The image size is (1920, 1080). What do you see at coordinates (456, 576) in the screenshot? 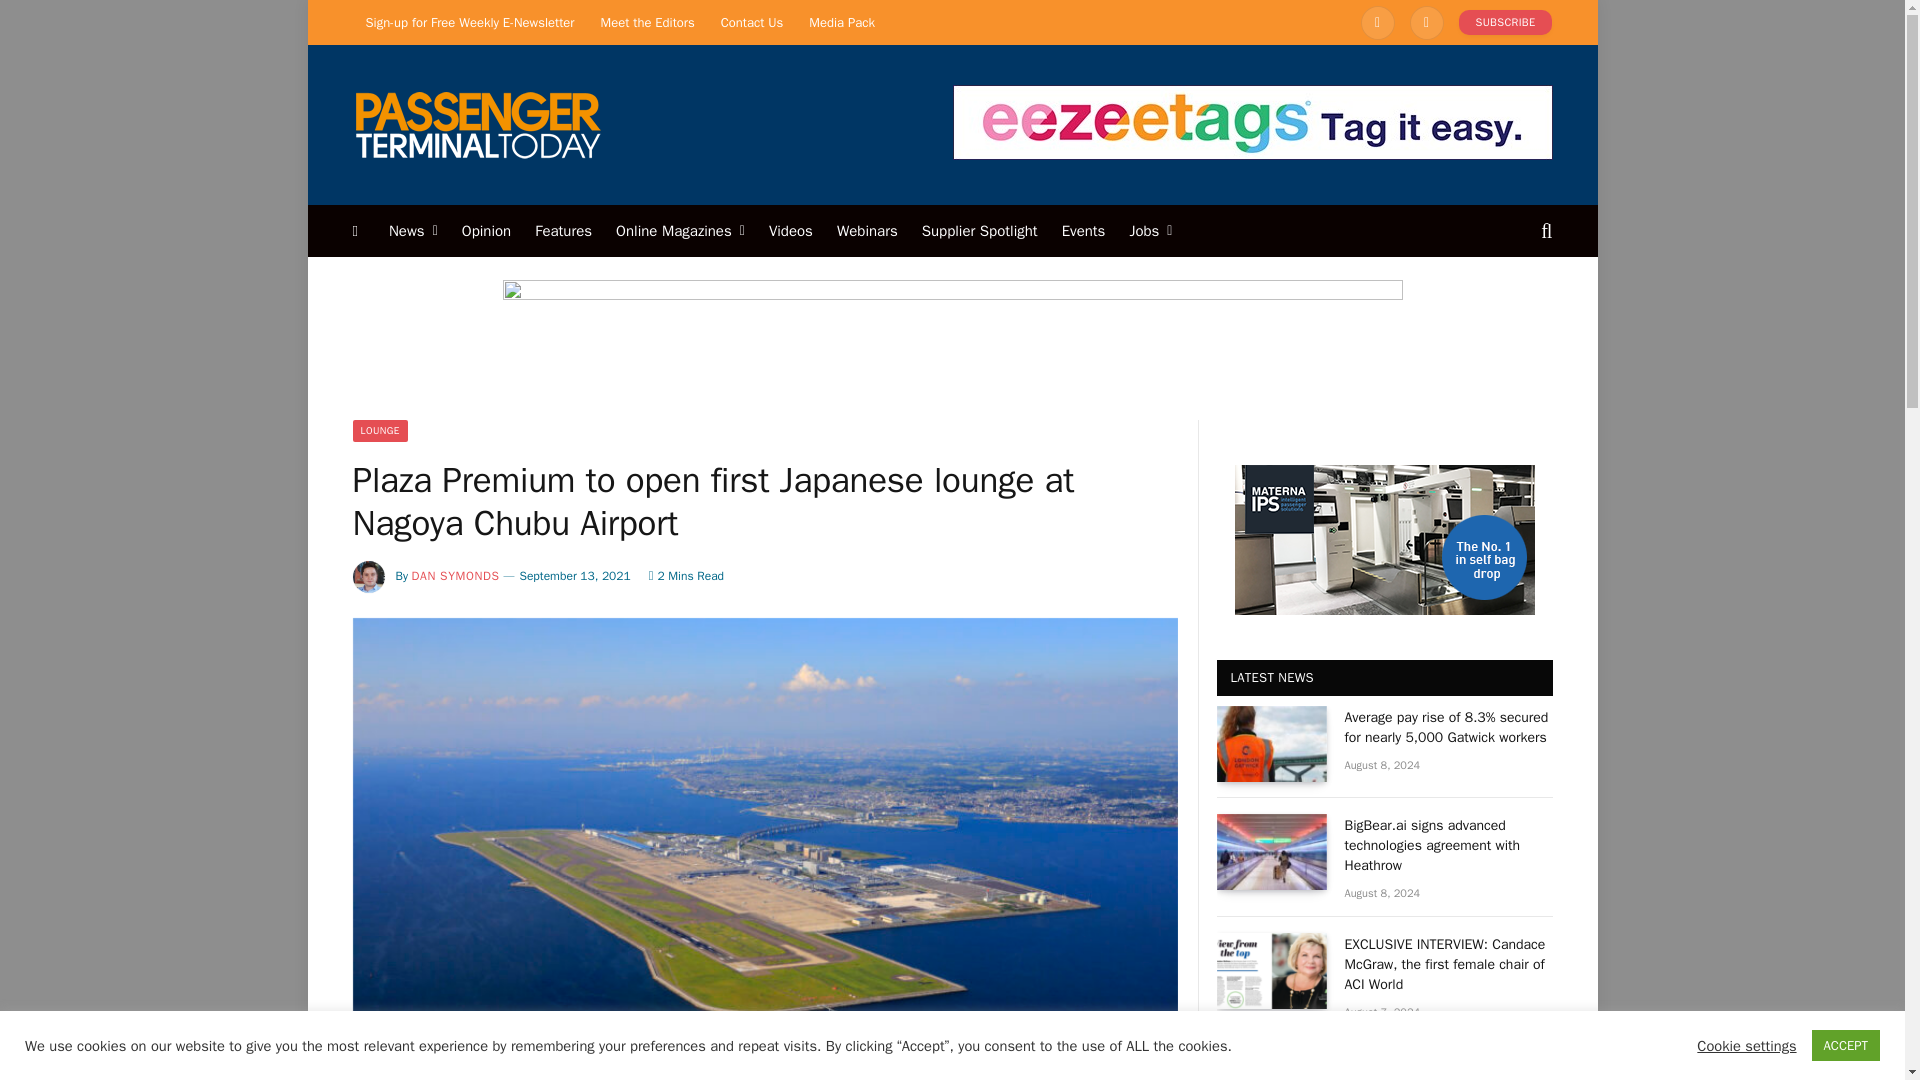
I see `Posts by Dan Symonds` at bounding box center [456, 576].